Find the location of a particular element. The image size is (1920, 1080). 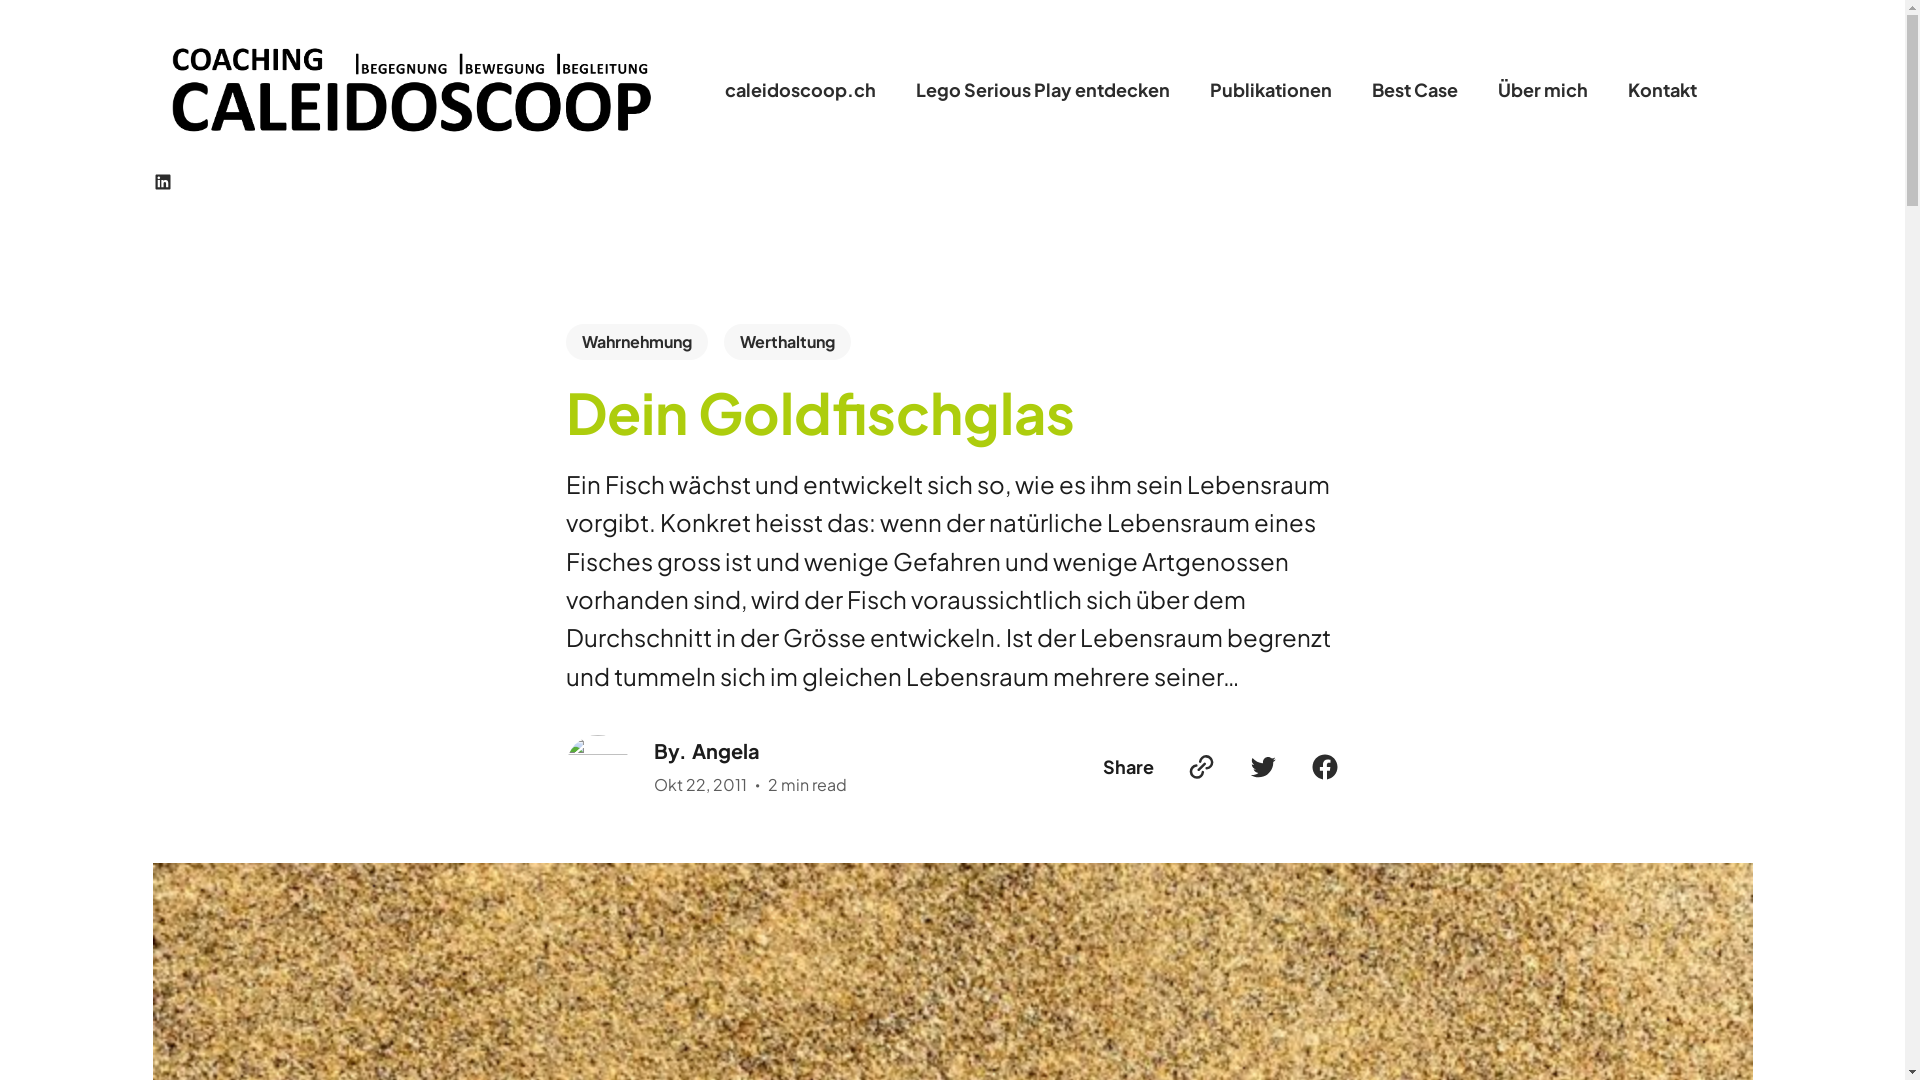

Best Case is located at coordinates (1415, 90).